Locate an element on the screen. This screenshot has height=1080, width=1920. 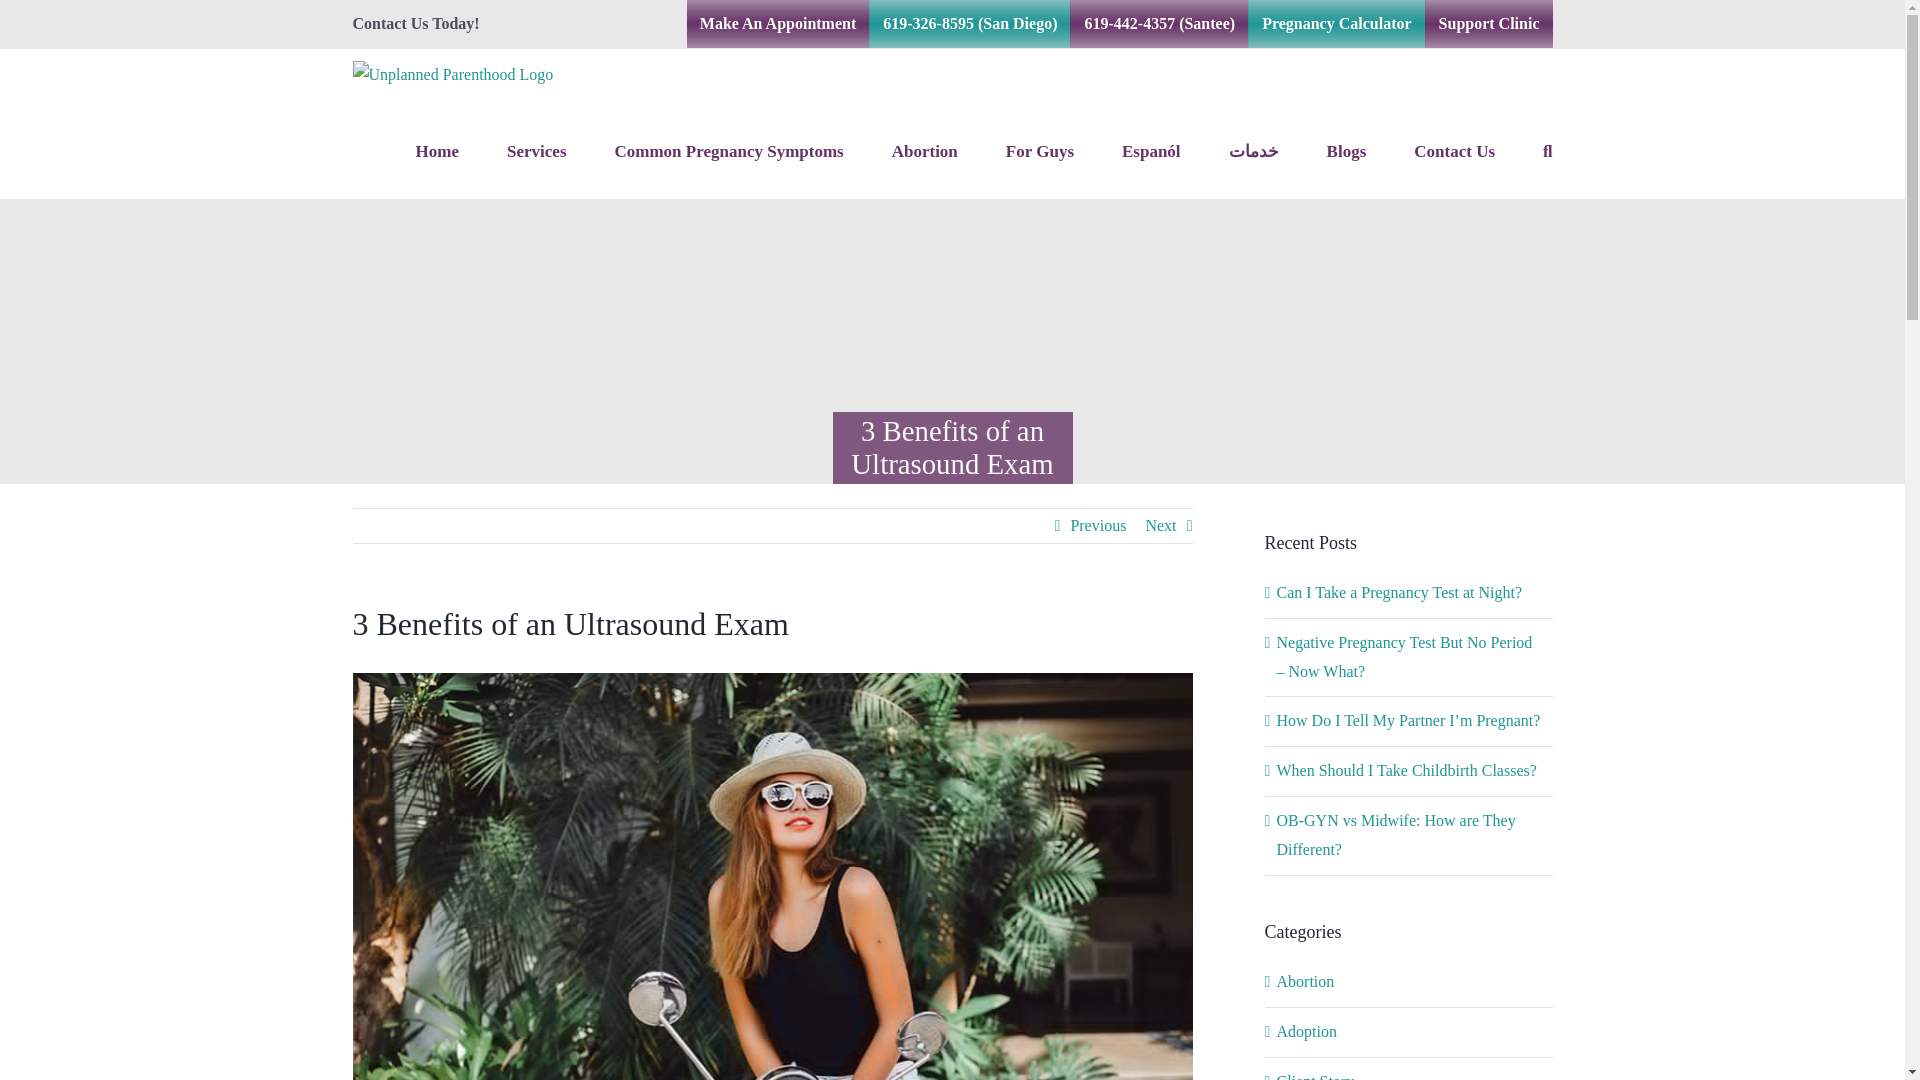
Support Clinic is located at coordinates (1490, 24).